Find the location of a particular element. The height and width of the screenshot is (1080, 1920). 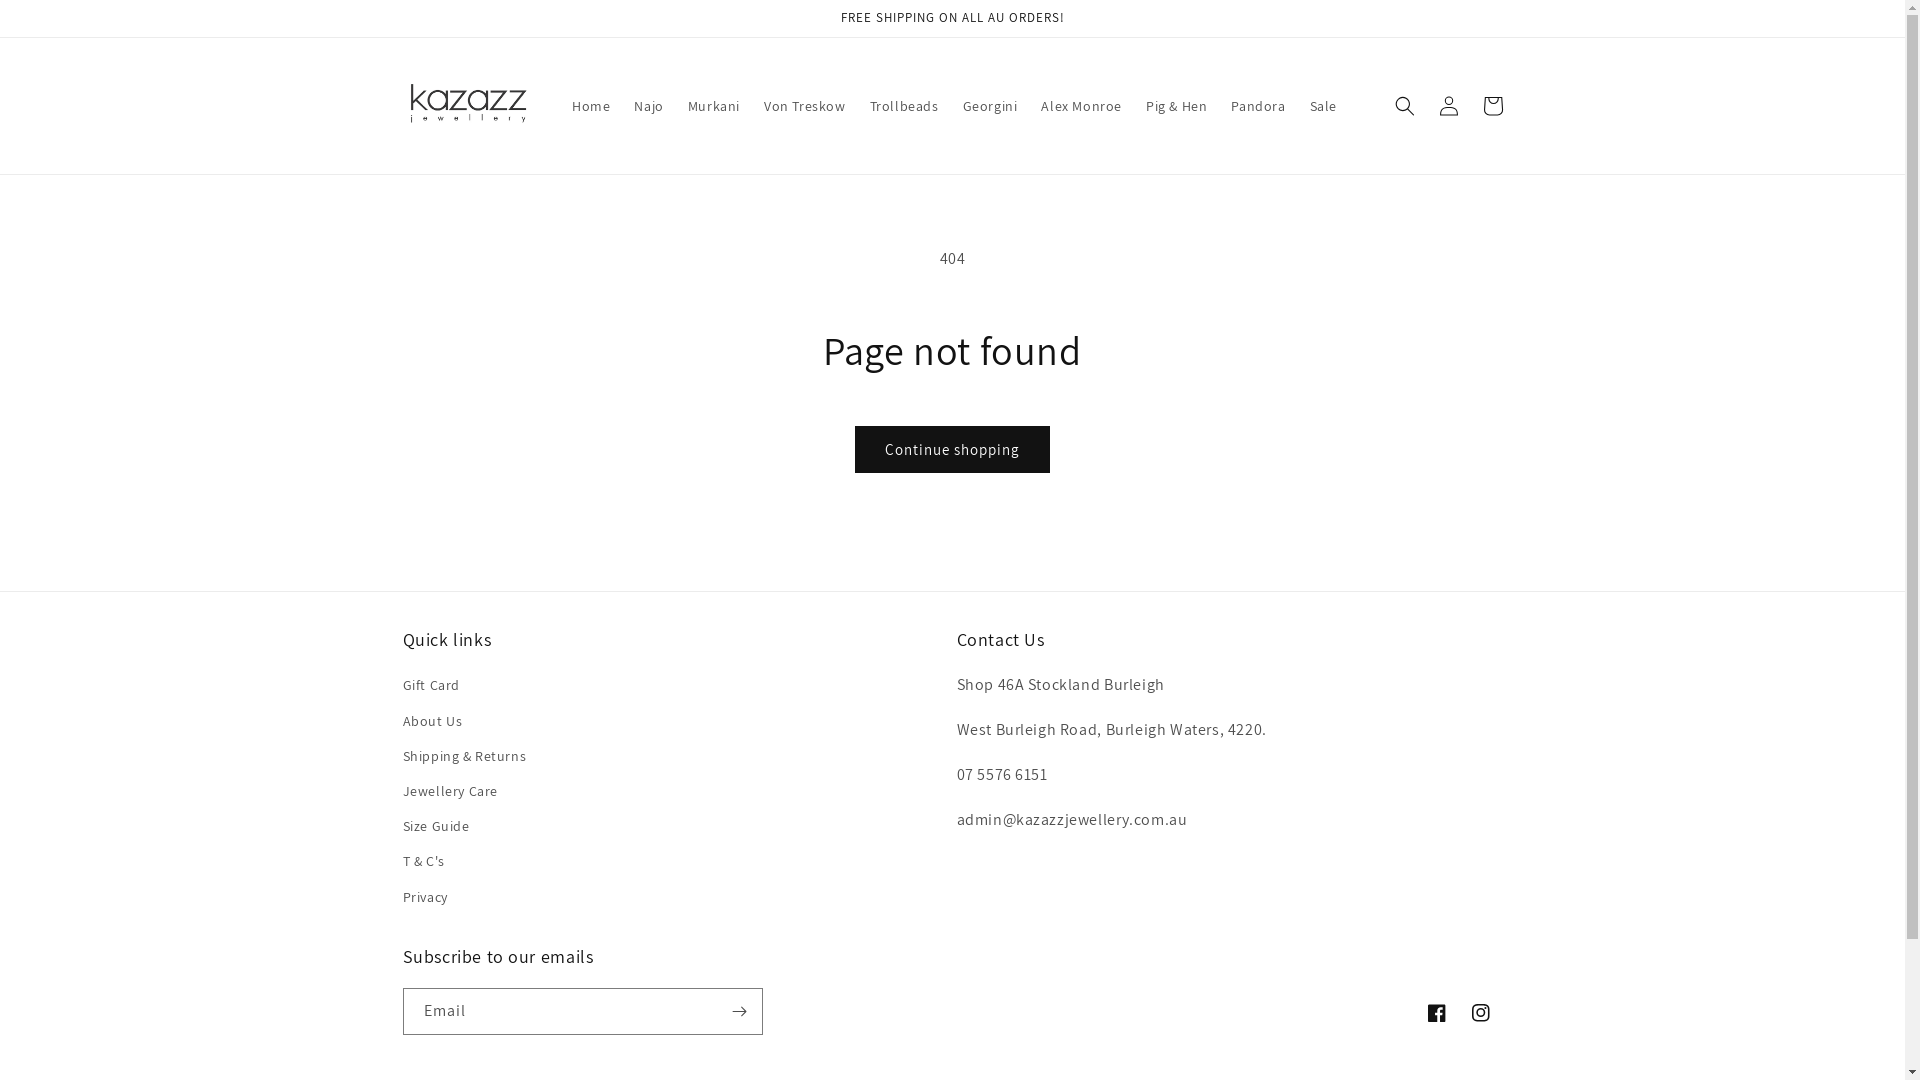

Pig & Hen is located at coordinates (1176, 106).